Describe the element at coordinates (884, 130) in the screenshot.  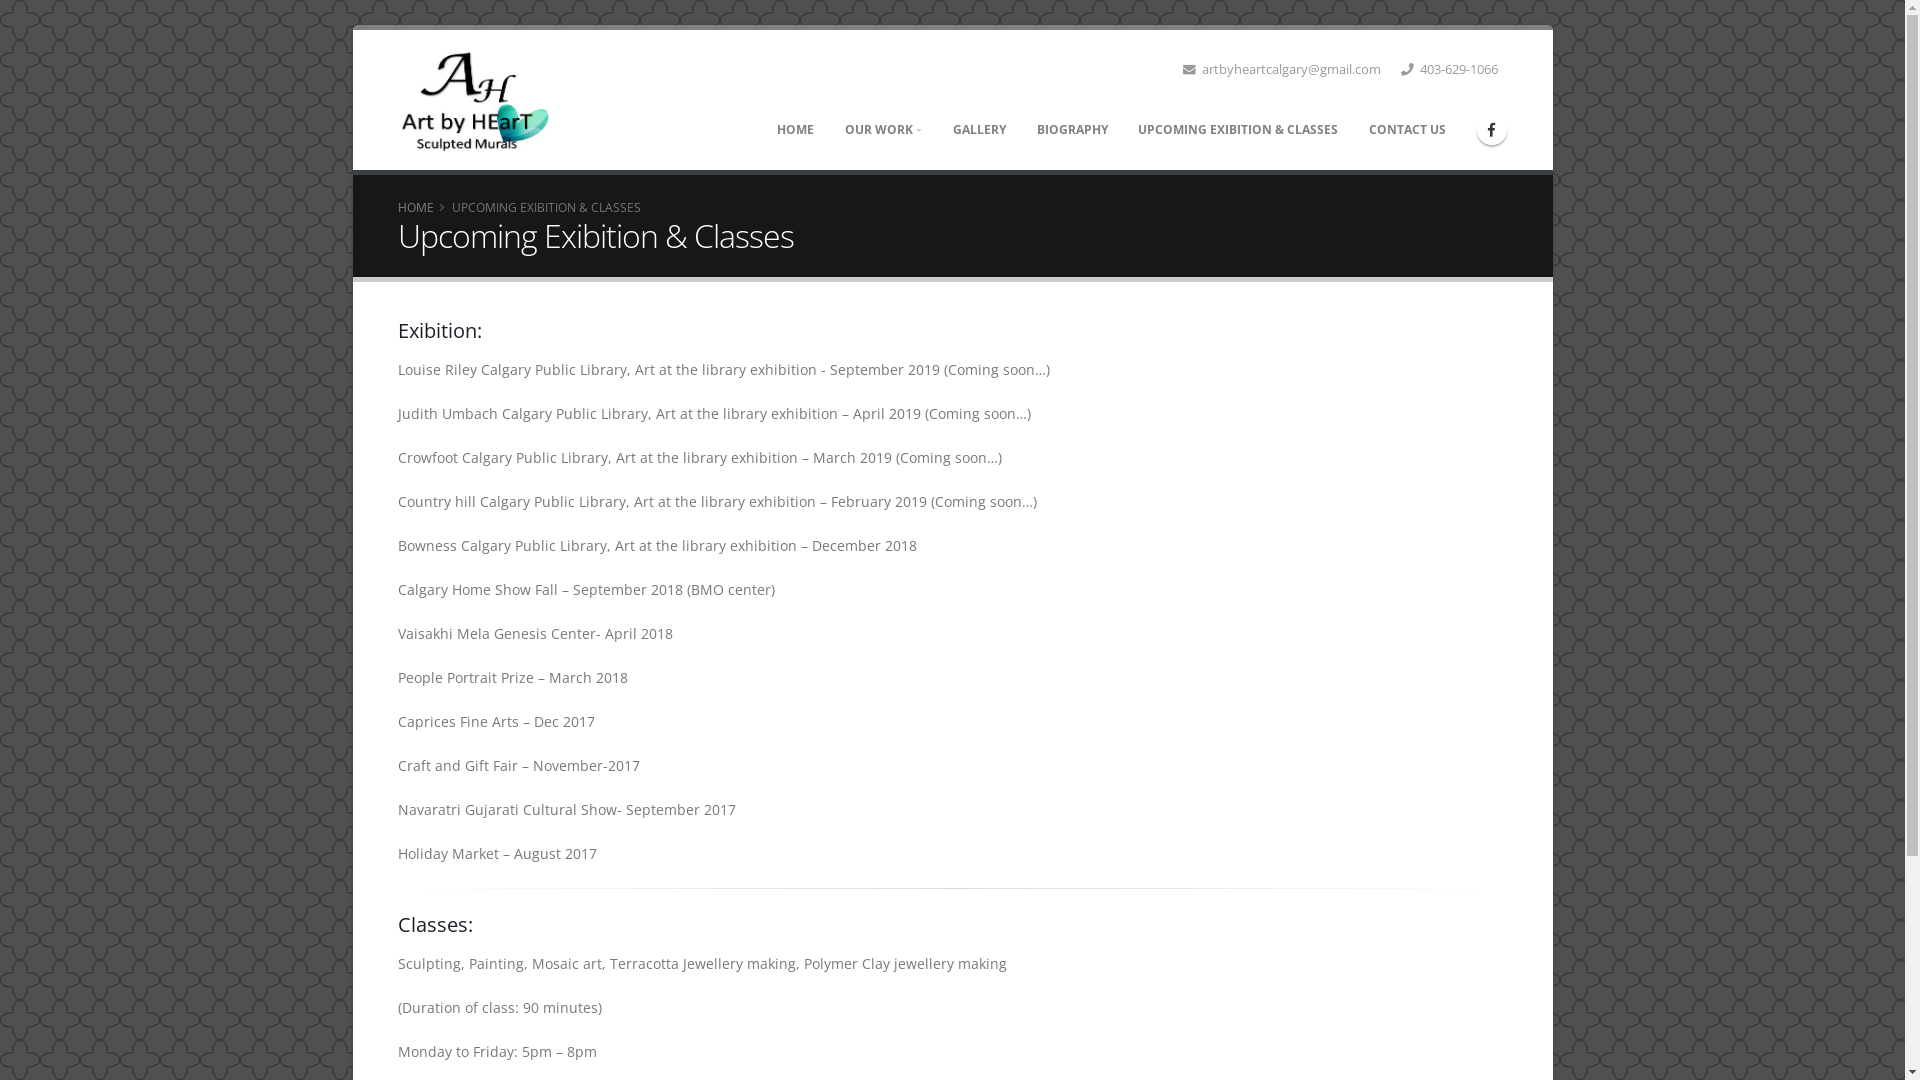
I see `OUR WORK` at that location.